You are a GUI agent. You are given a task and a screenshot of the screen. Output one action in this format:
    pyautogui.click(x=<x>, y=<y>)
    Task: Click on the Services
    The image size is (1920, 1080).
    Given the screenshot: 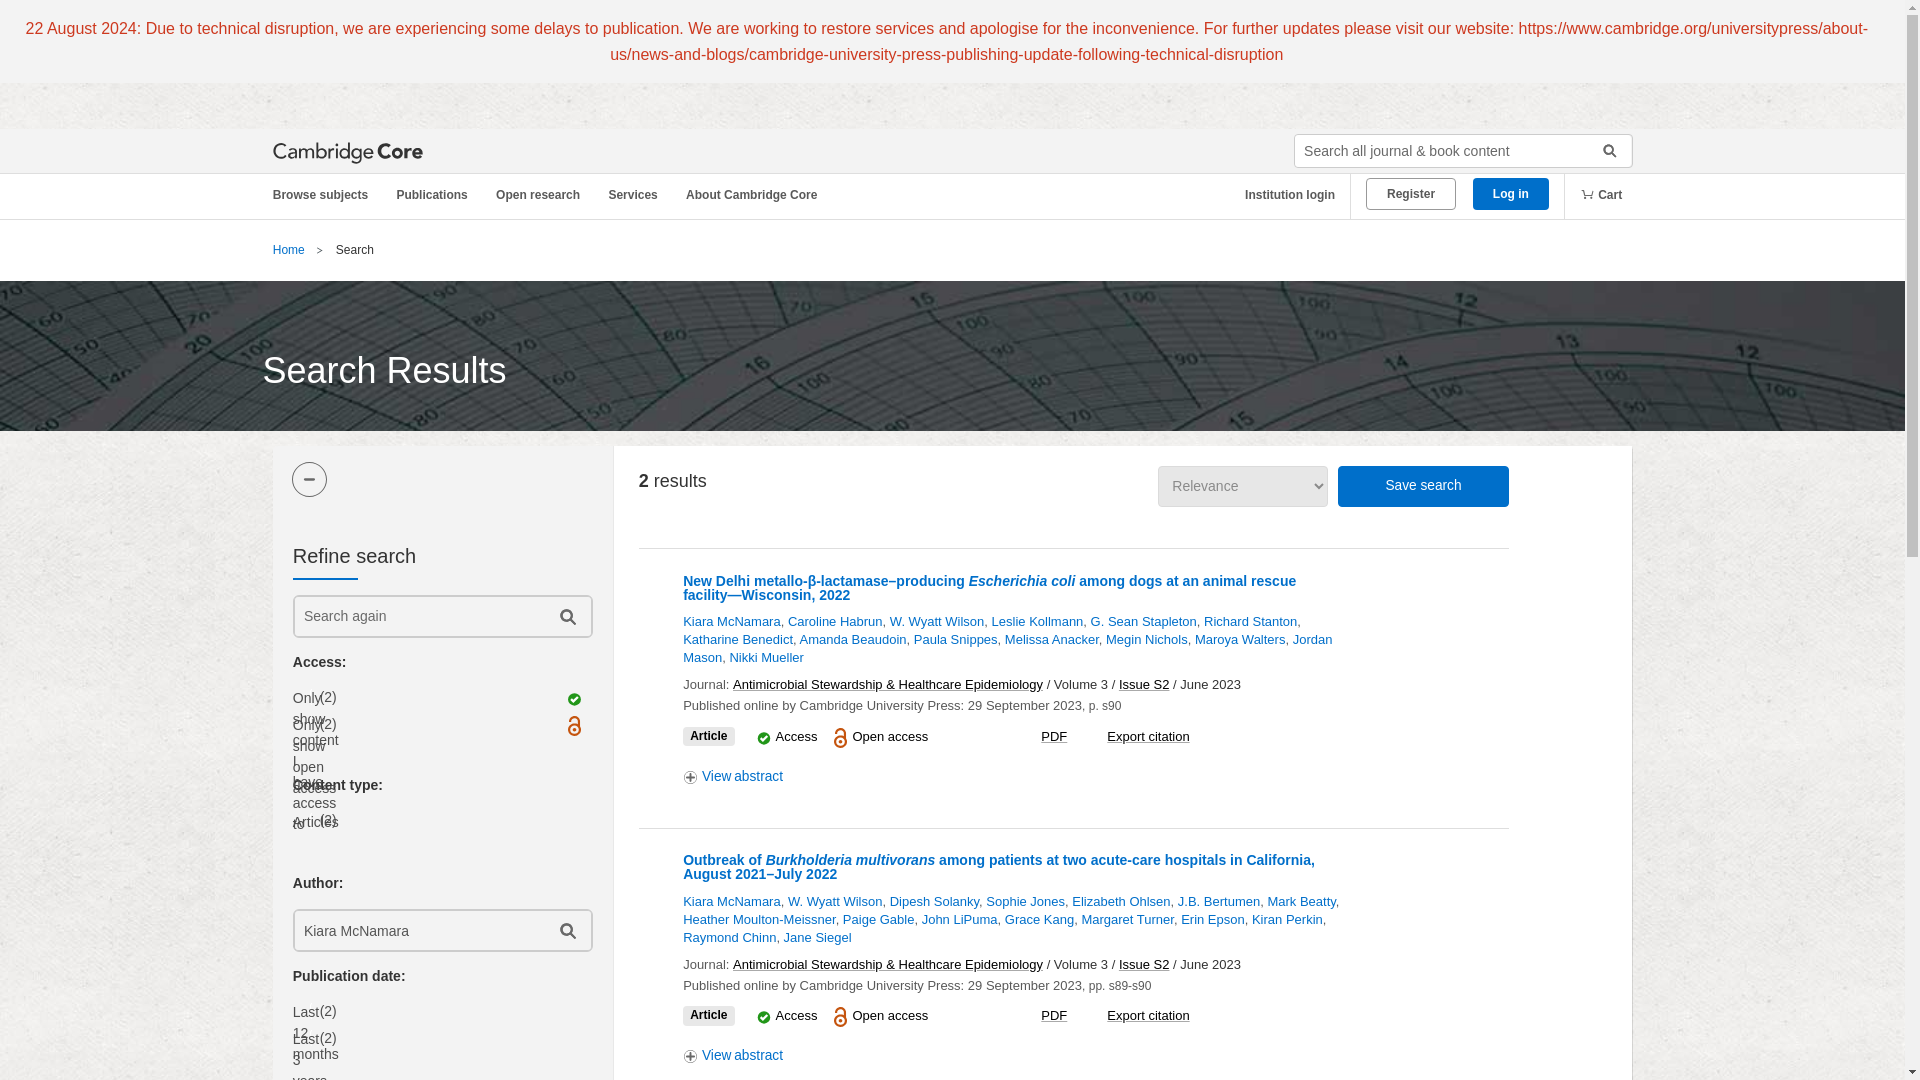 What is the action you would take?
    pyautogui.click(x=636, y=195)
    